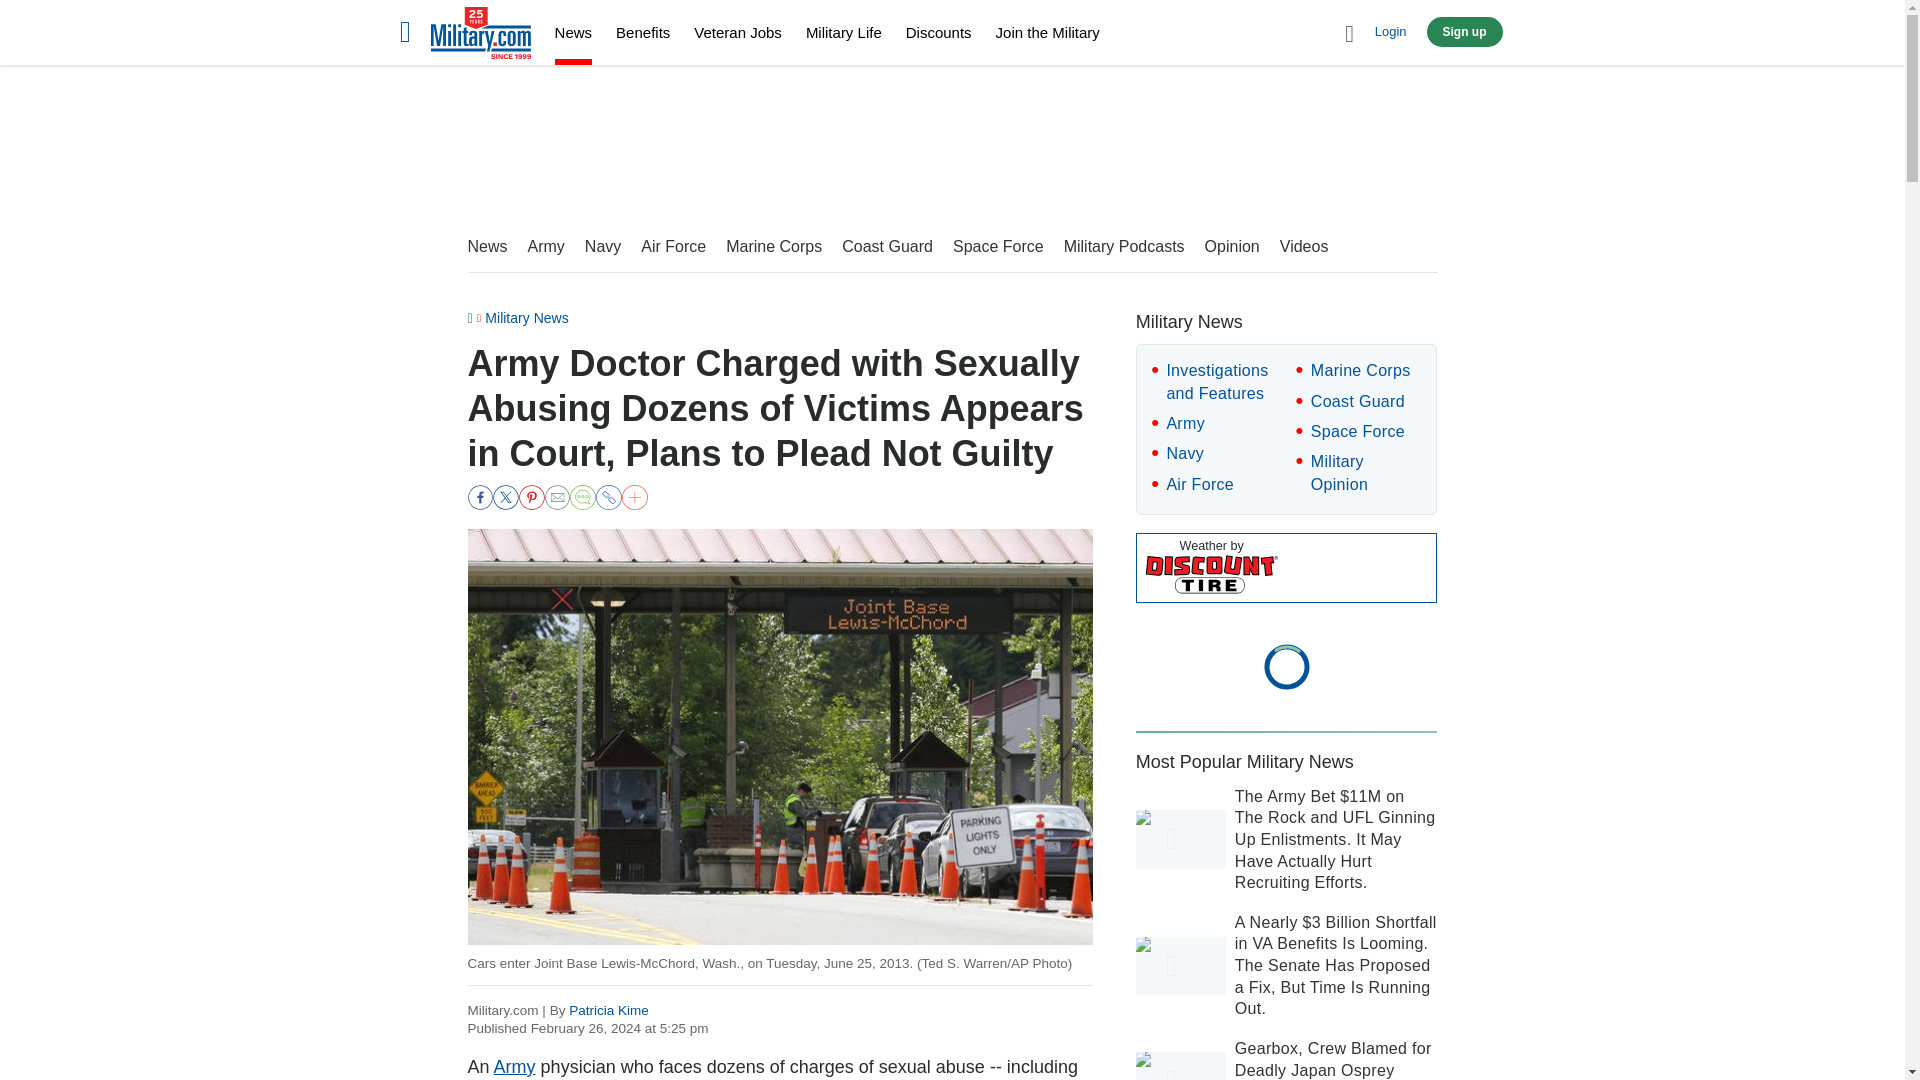 Image resolution: width=1920 pixels, height=1080 pixels. What do you see at coordinates (480, 36) in the screenshot?
I see `Home` at bounding box center [480, 36].